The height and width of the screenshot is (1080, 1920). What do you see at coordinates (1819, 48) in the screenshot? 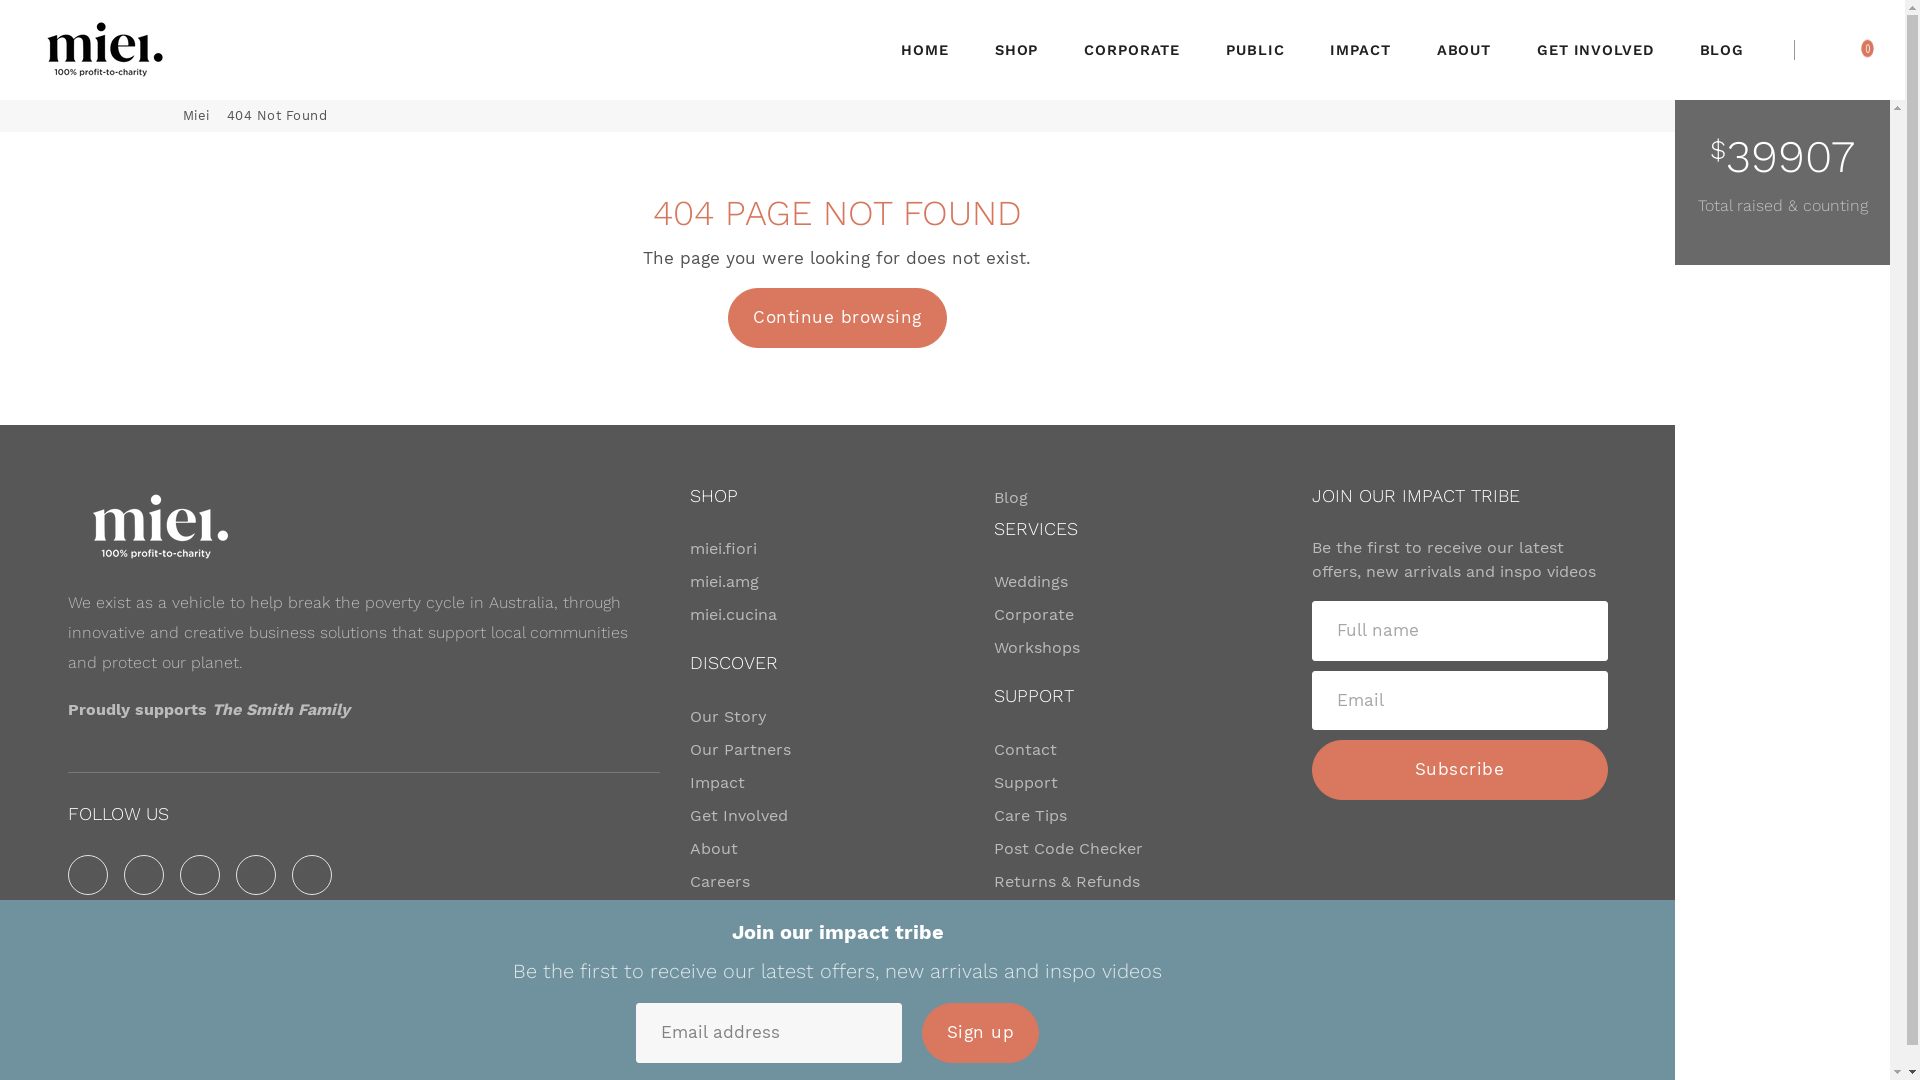
I see `Log In` at bounding box center [1819, 48].